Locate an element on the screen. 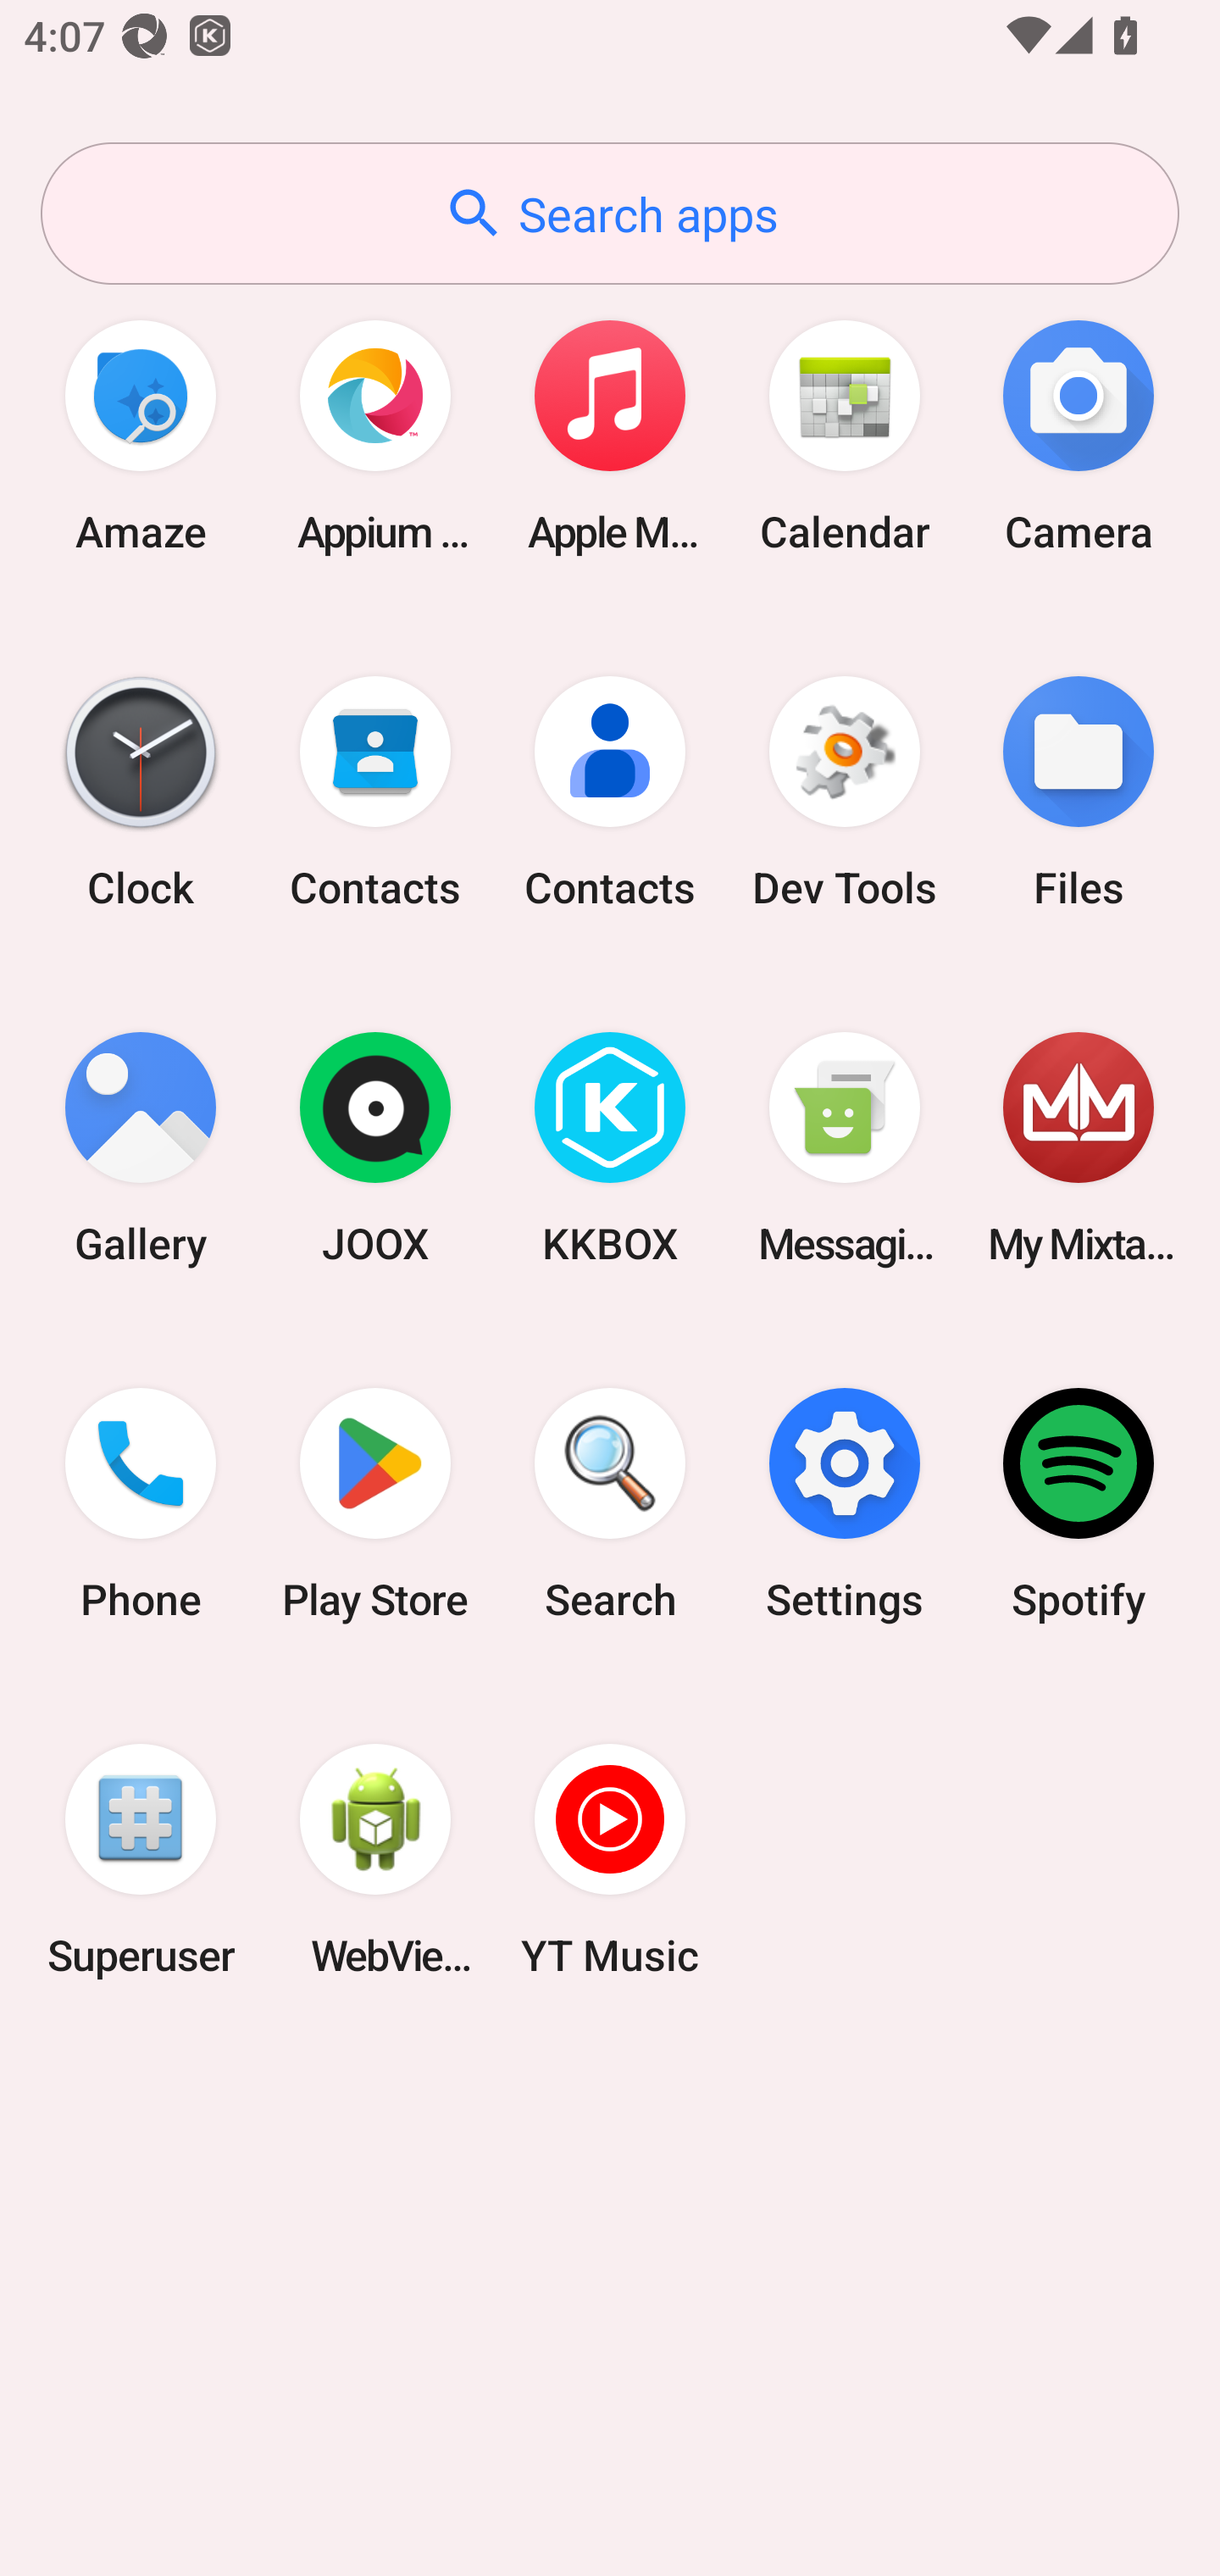  Settings is located at coordinates (844, 1504).